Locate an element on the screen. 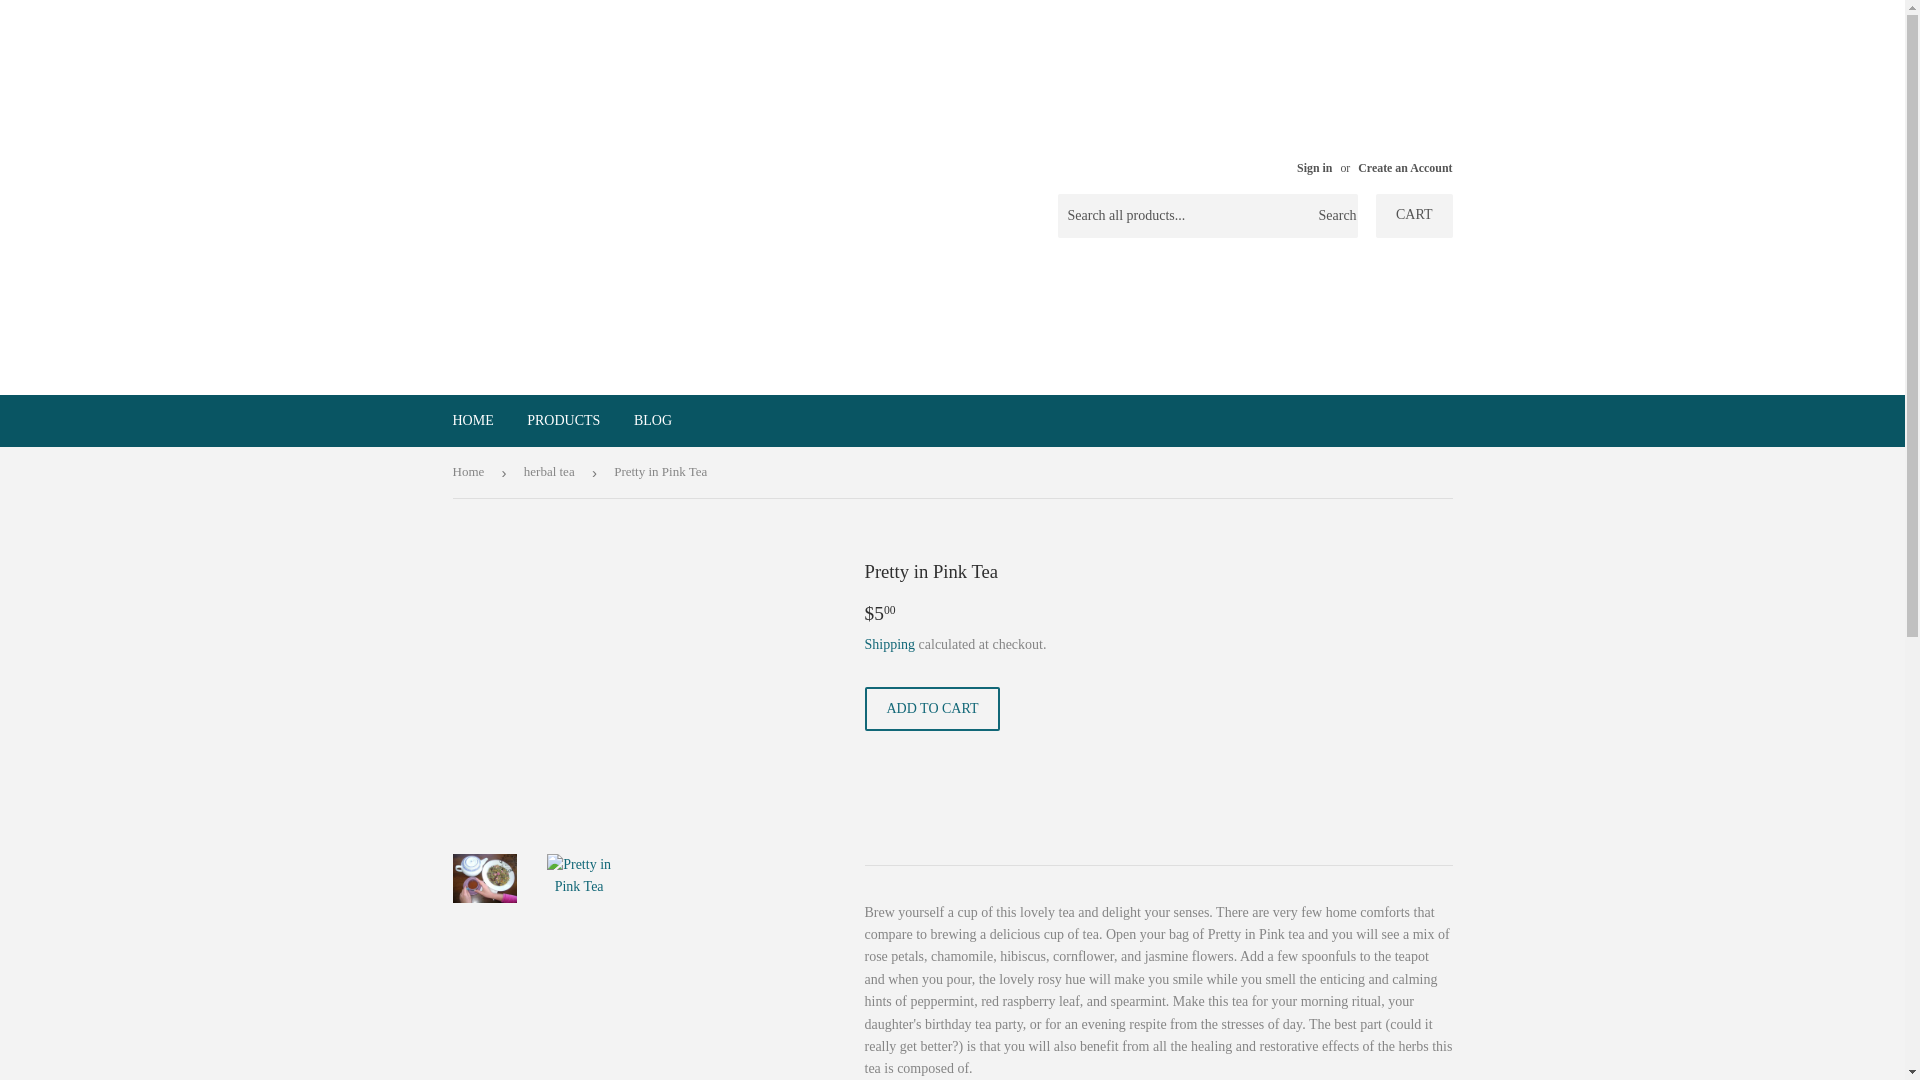 The height and width of the screenshot is (1080, 1920). Shipping is located at coordinates (890, 644).